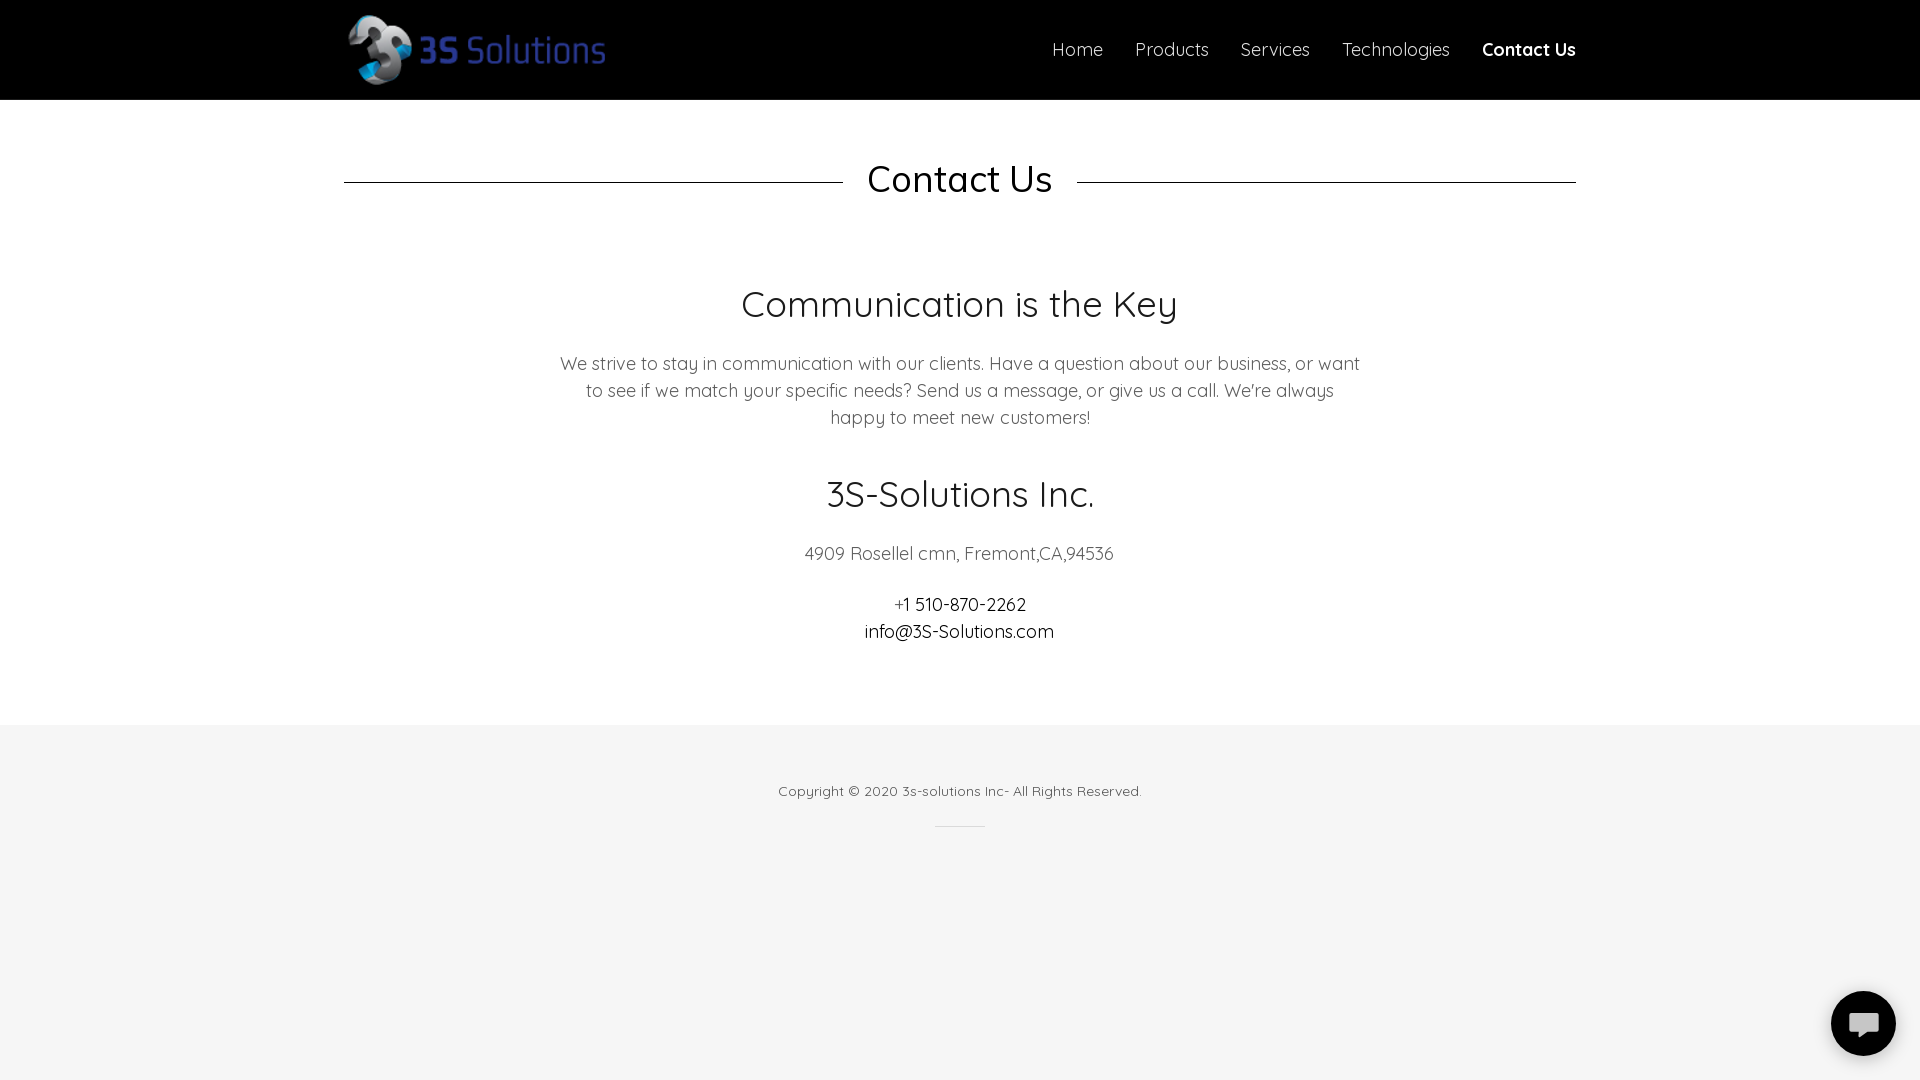 The height and width of the screenshot is (1080, 1920). Describe the element at coordinates (1396, 50) in the screenshot. I see `Technologies` at that location.